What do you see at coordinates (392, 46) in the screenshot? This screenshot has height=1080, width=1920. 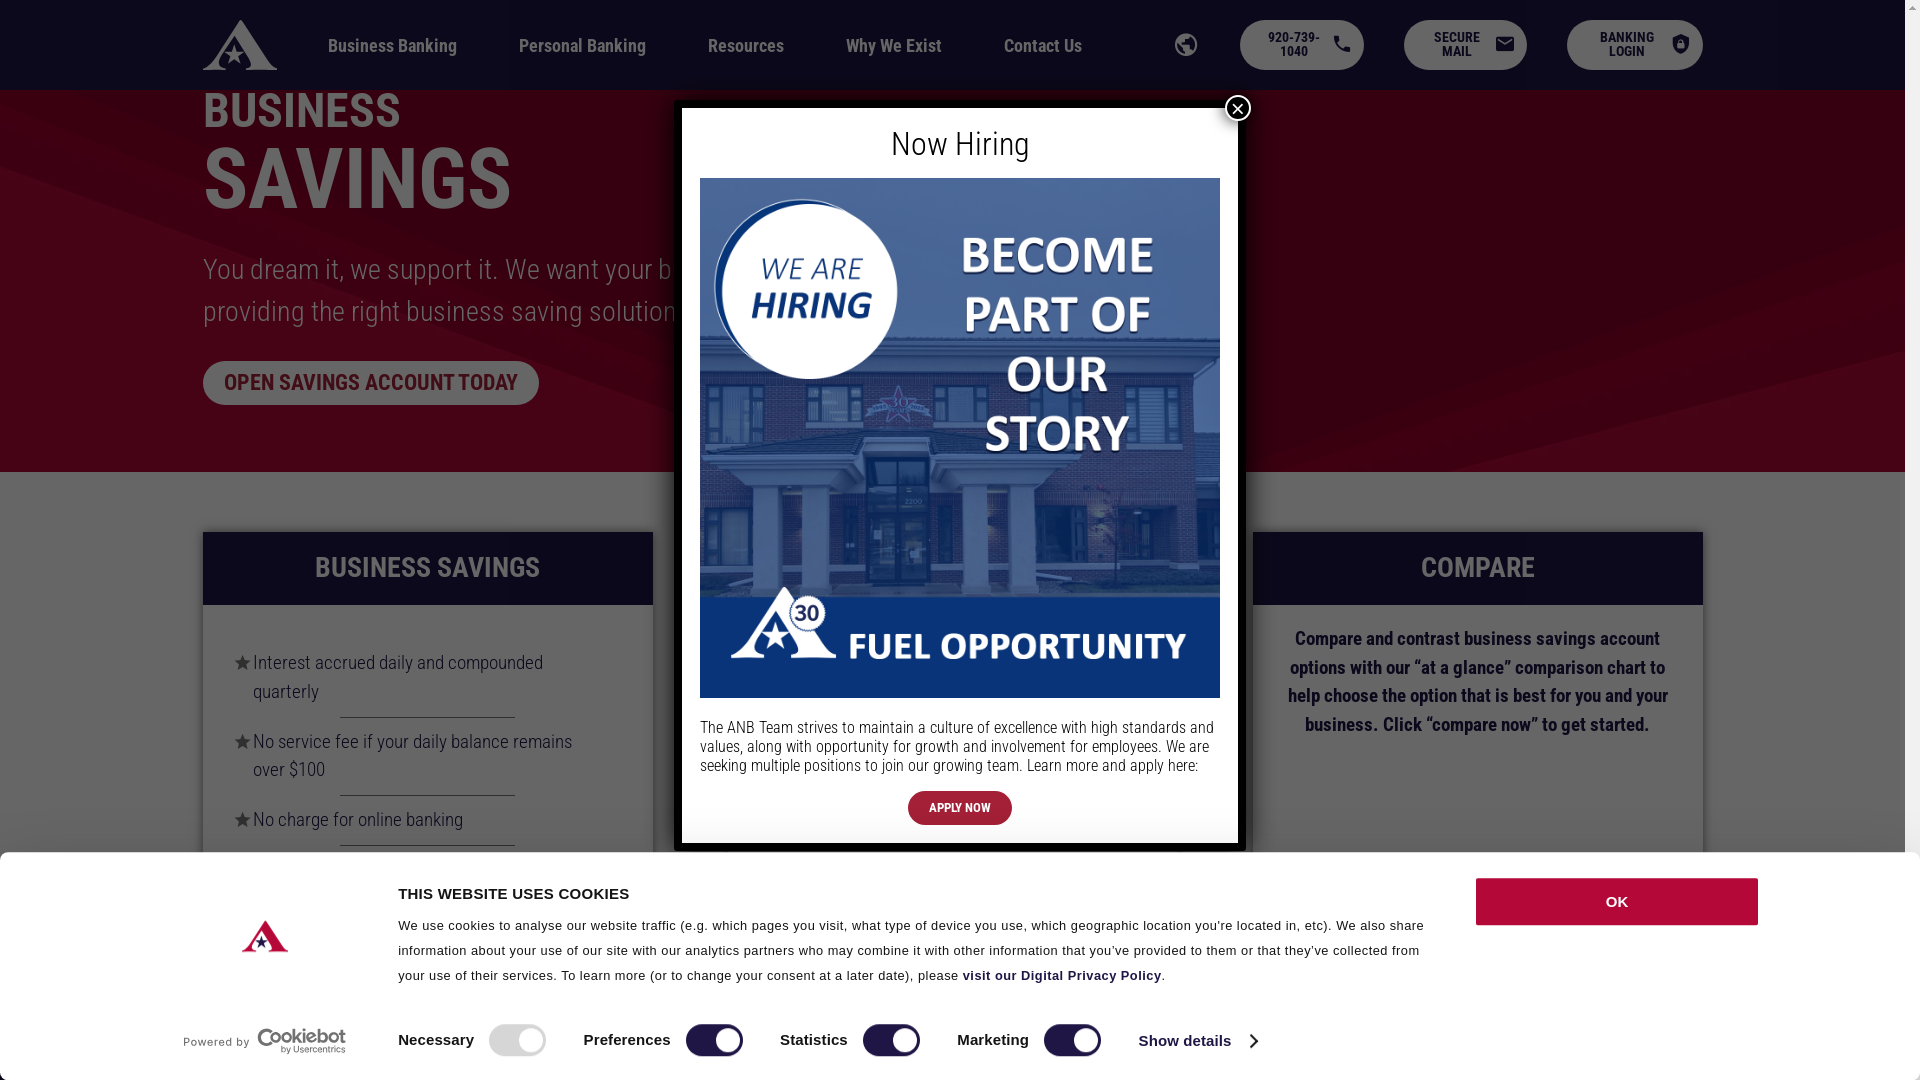 I see `Business Banking` at bounding box center [392, 46].